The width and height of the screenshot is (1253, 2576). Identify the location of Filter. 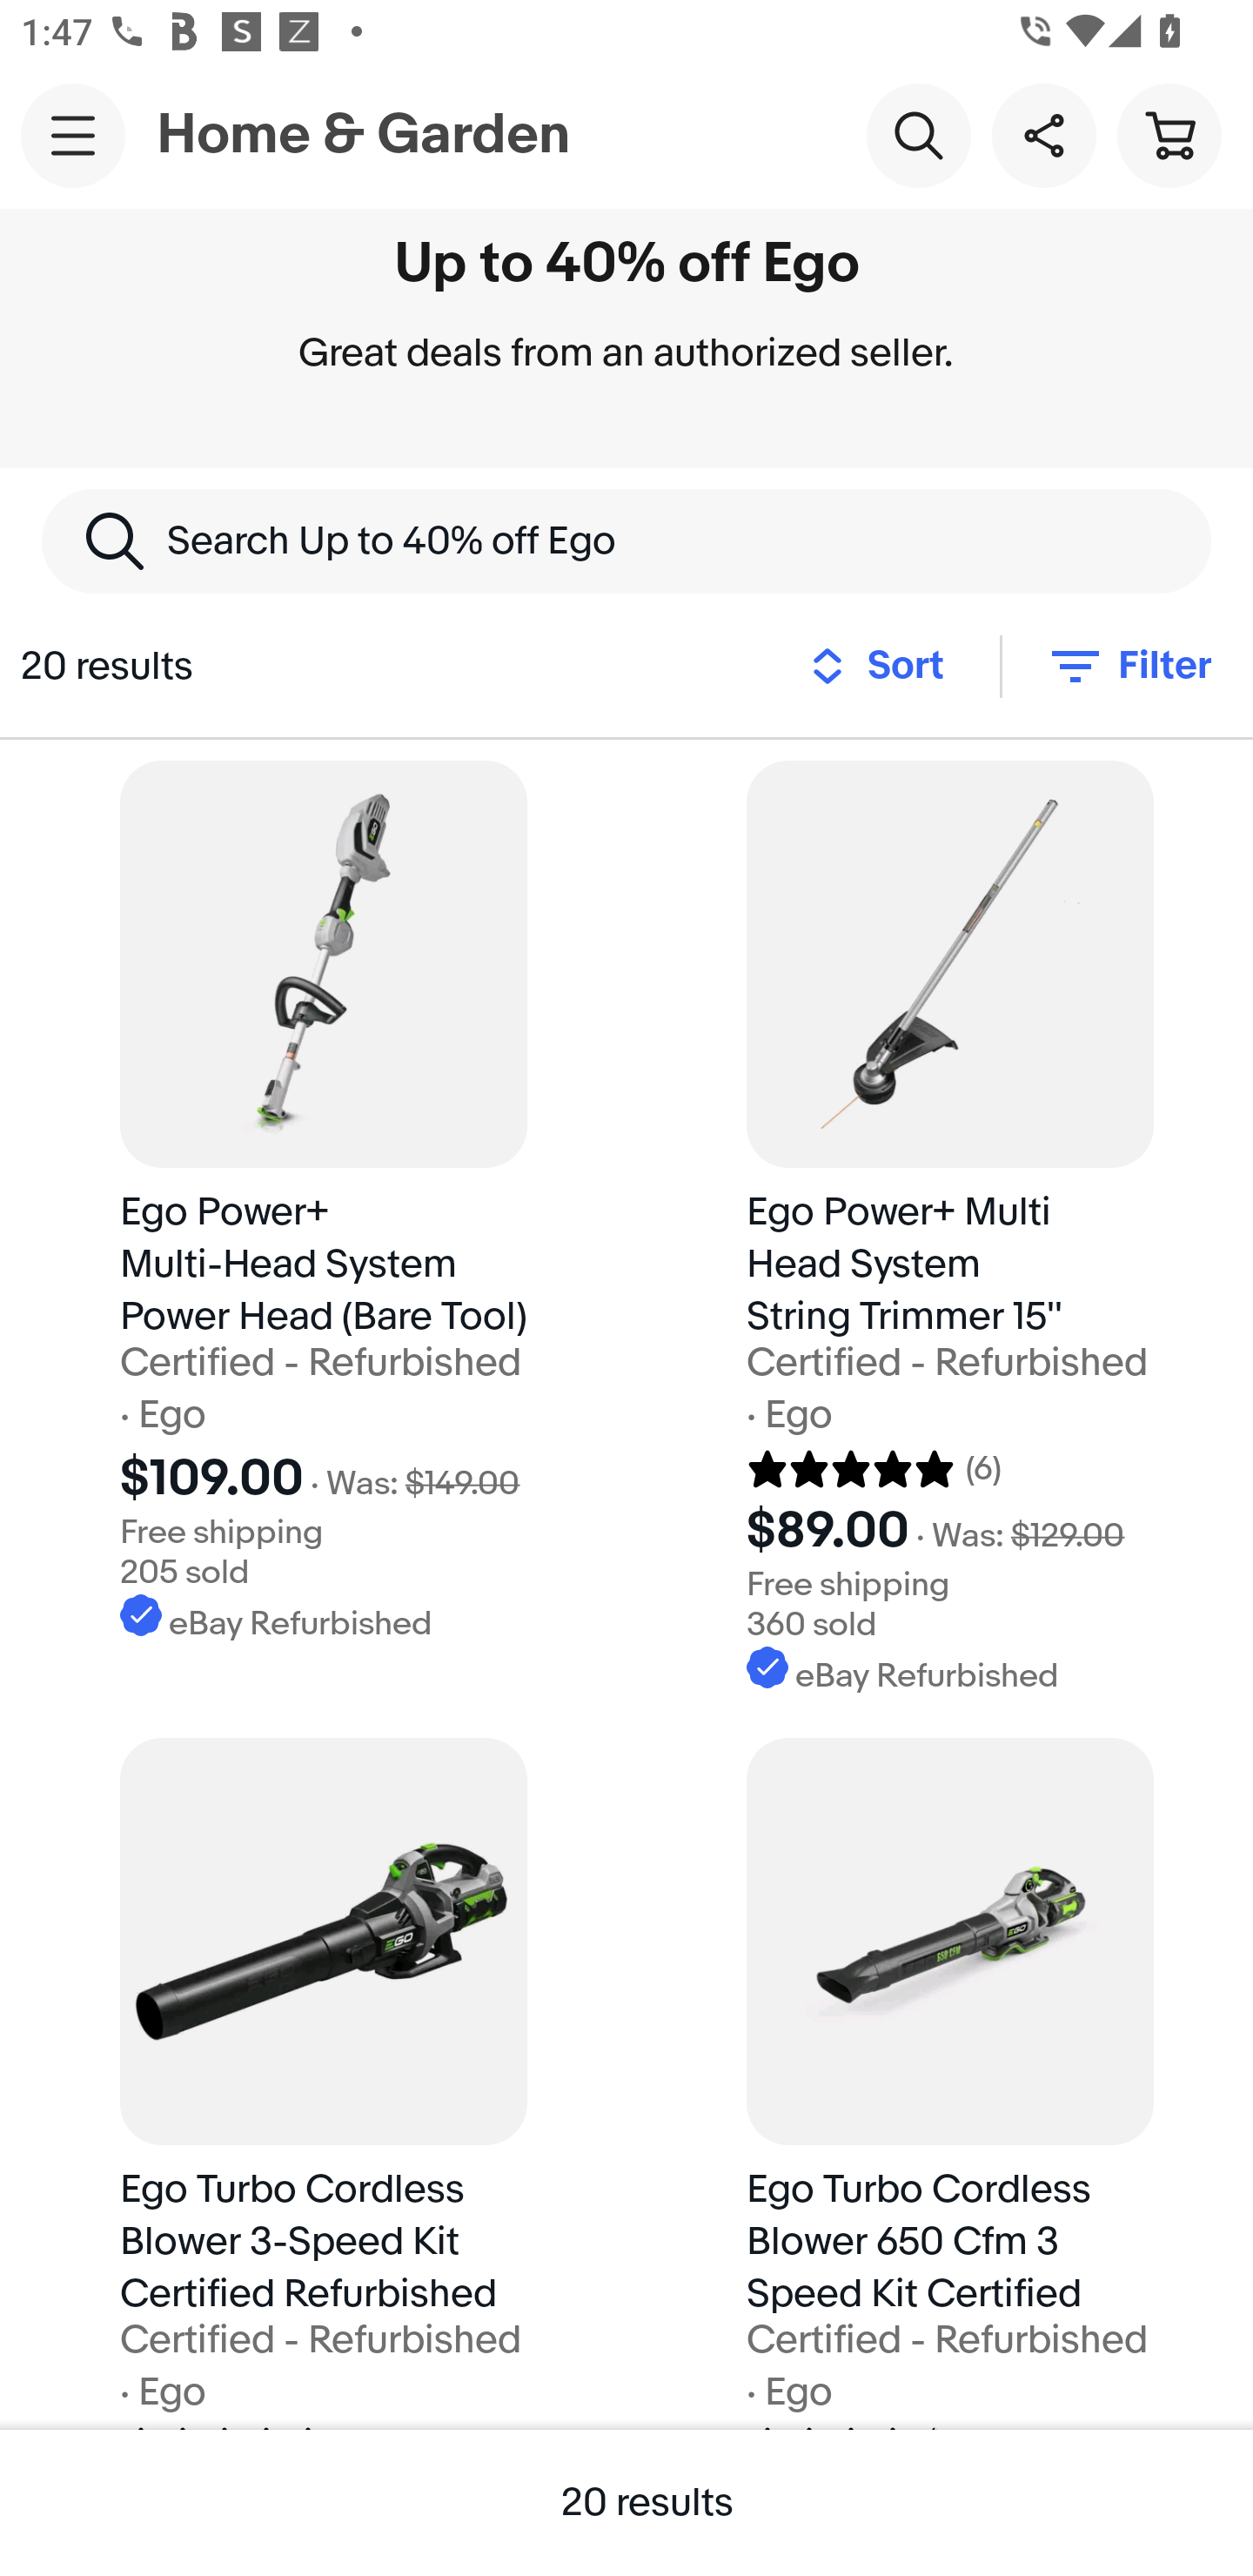
(1128, 665).